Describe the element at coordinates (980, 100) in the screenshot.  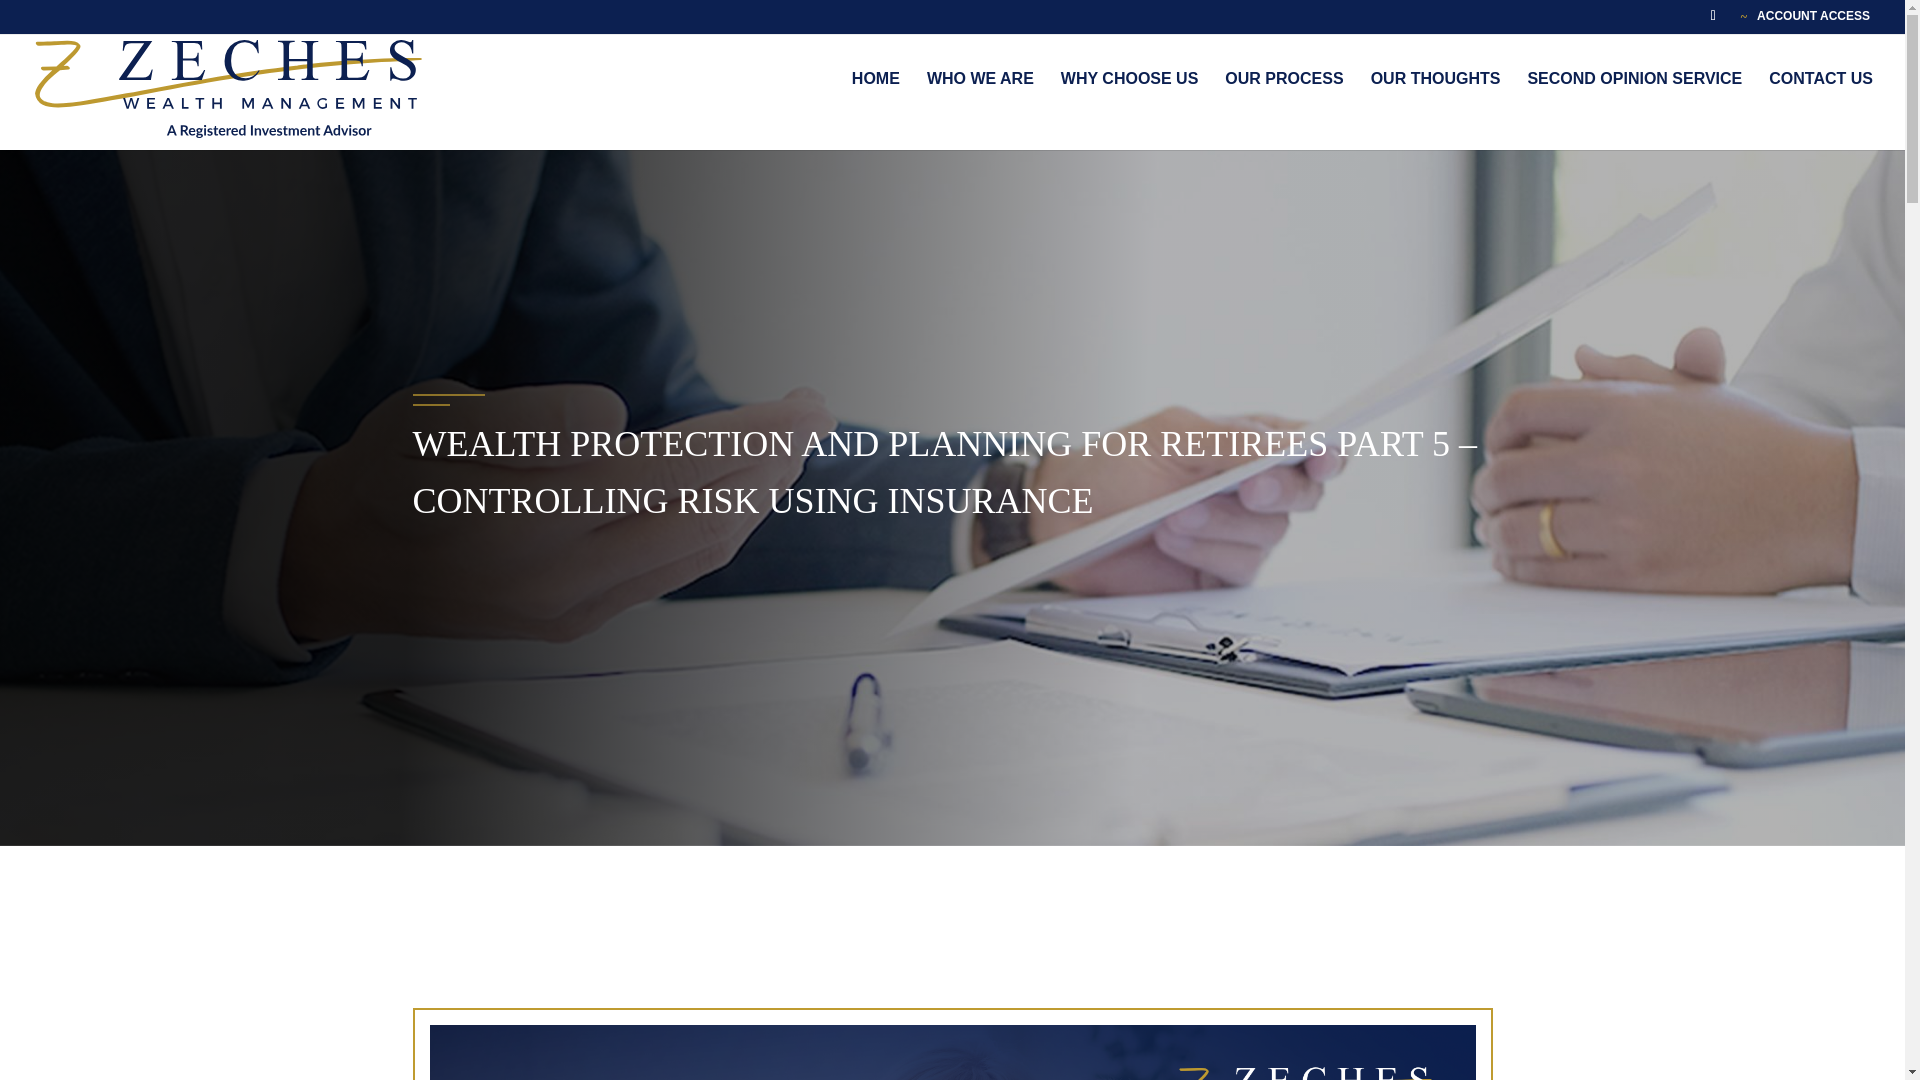
I see `WHO WE ARE` at that location.